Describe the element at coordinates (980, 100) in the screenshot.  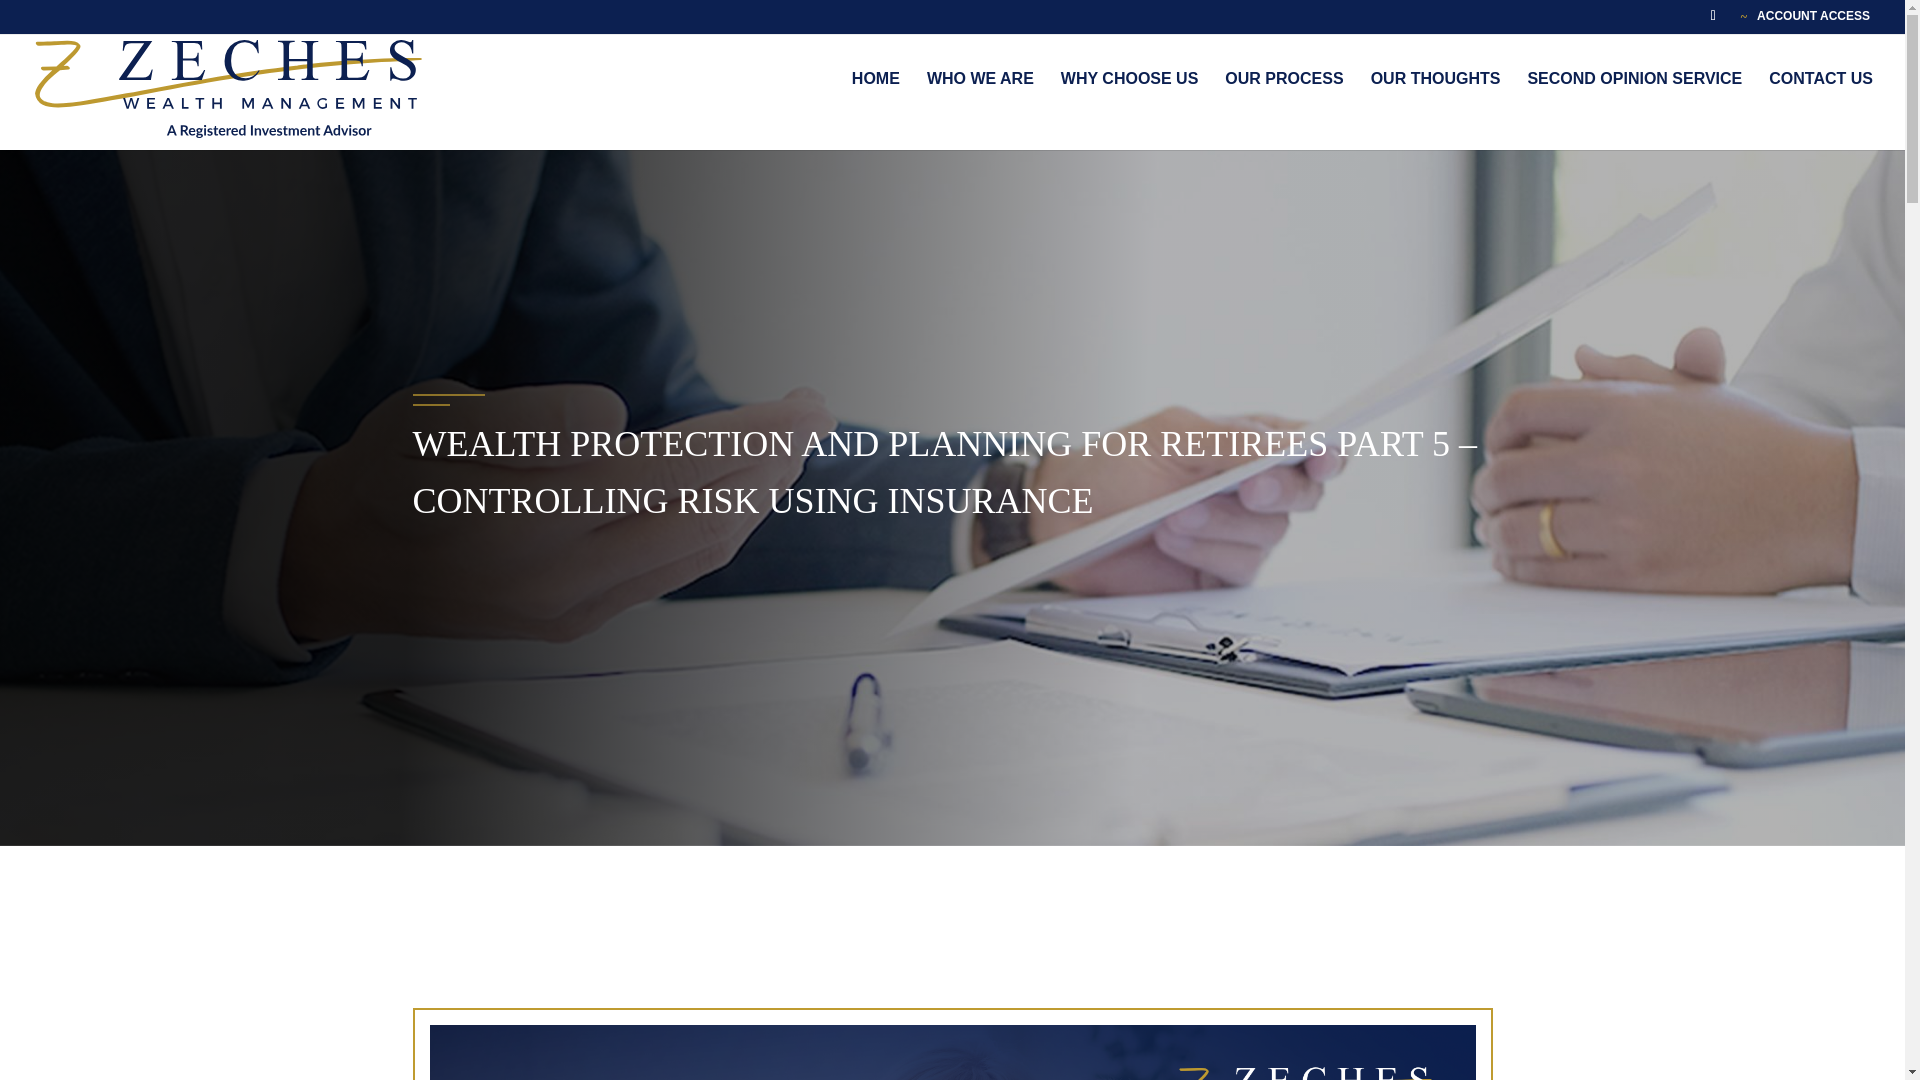
I see `WHO WE ARE` at that location.